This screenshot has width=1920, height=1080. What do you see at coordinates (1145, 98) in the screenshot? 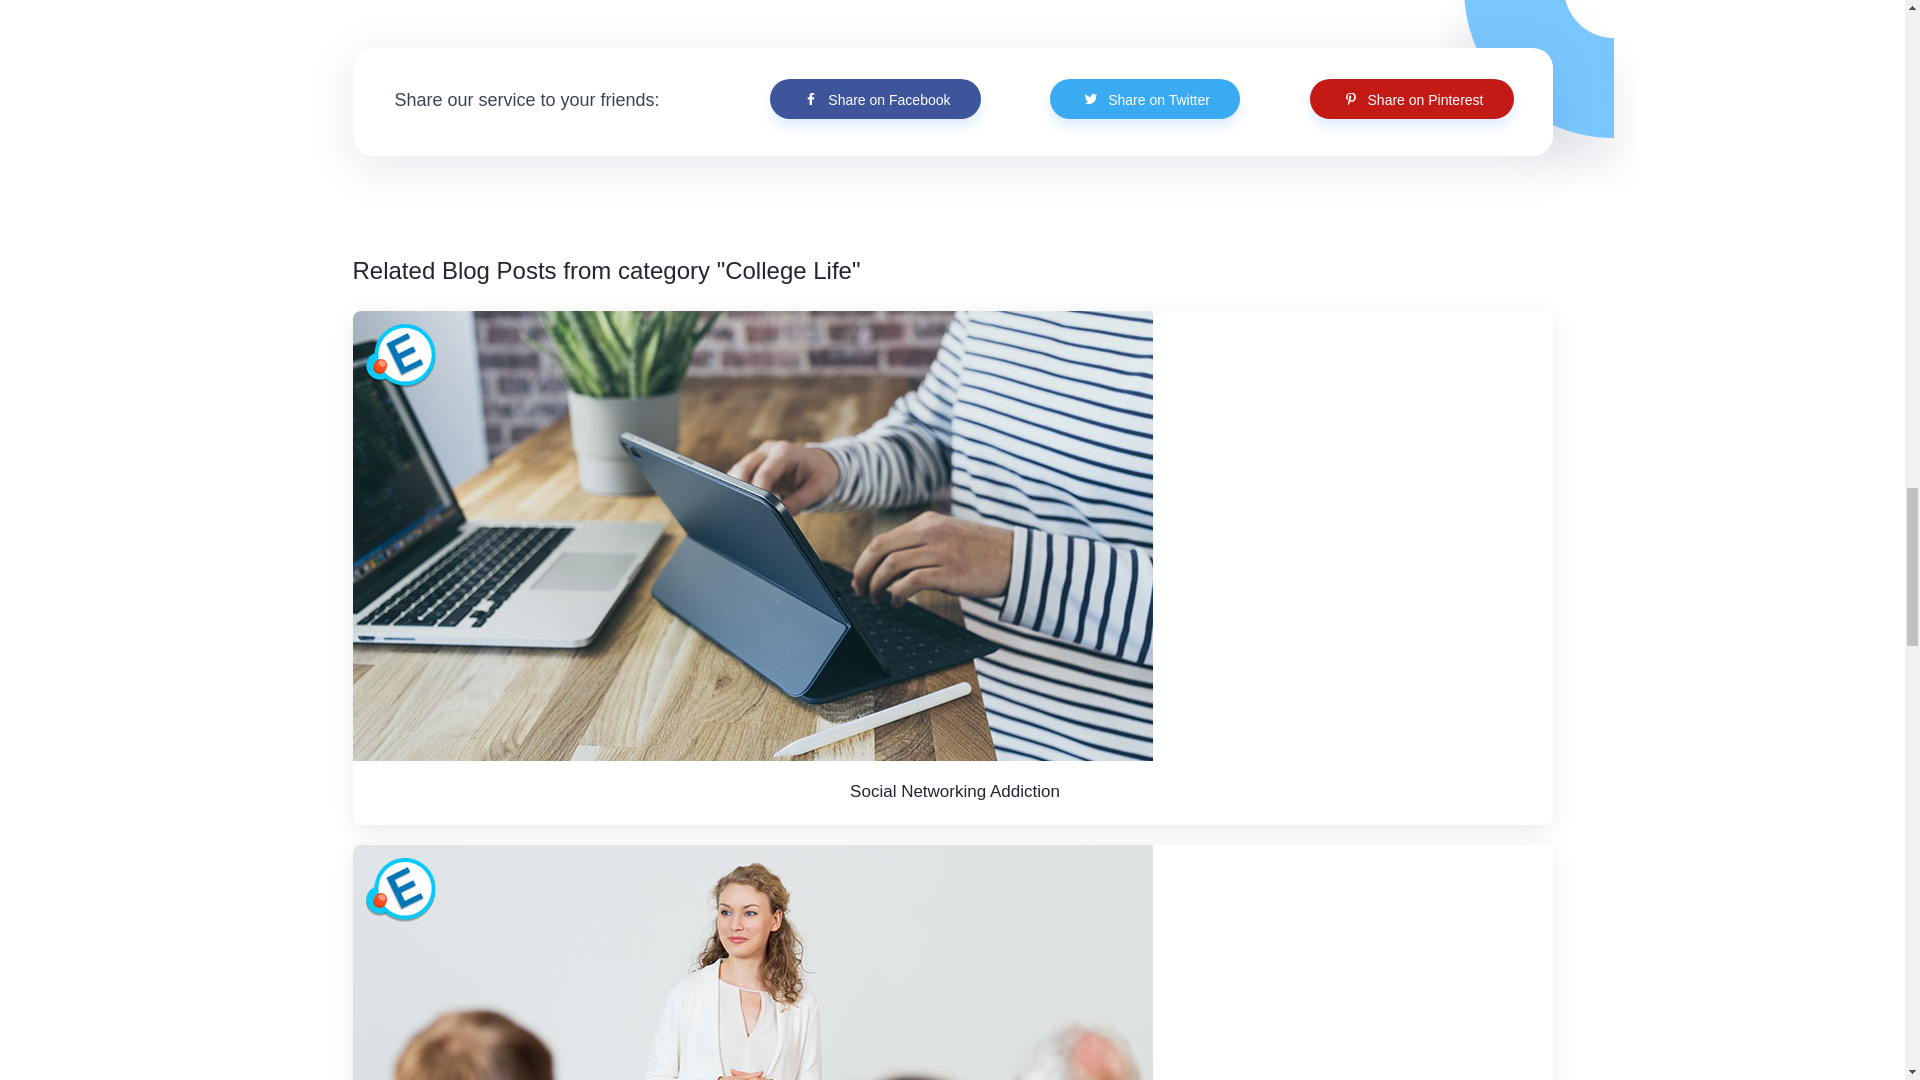
I see `Share on Twitter` at bounding box center [1145, 98].